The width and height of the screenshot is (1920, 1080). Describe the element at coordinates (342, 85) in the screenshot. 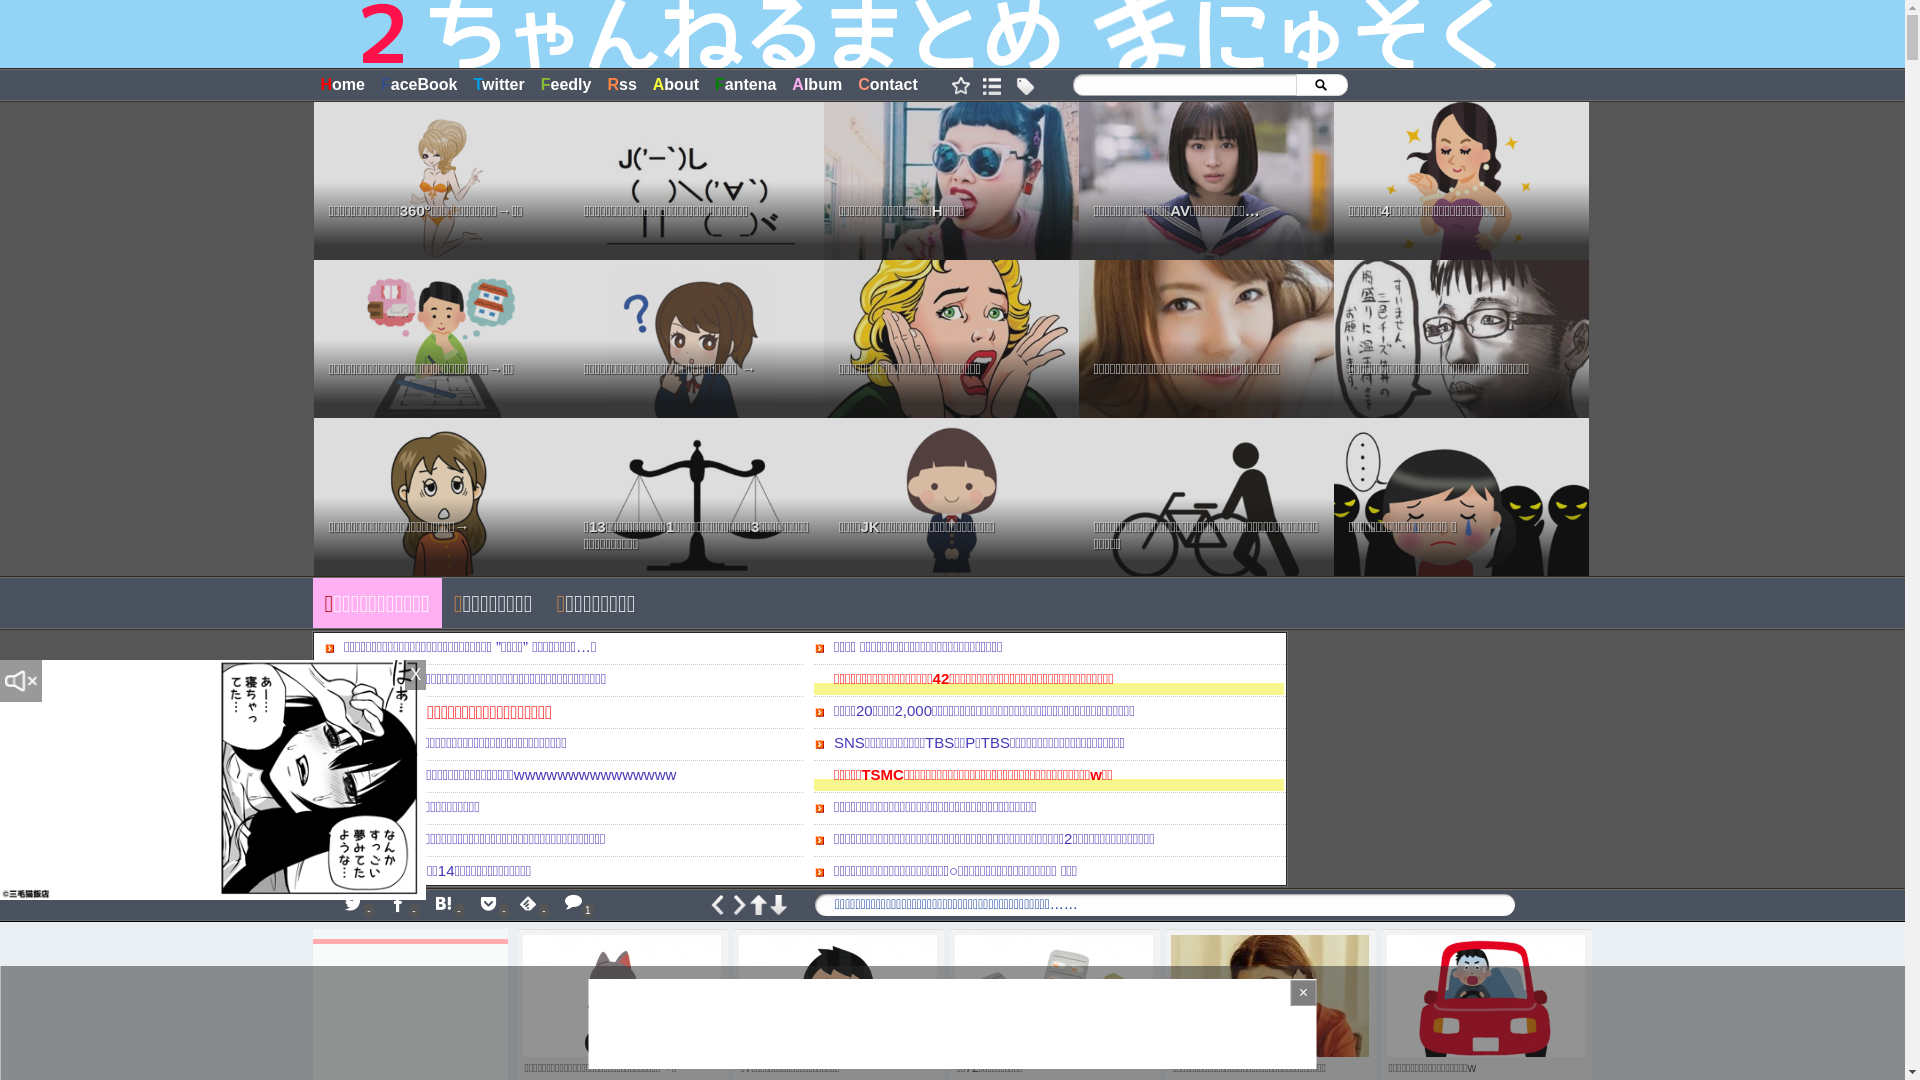

I see `Home` at that location.